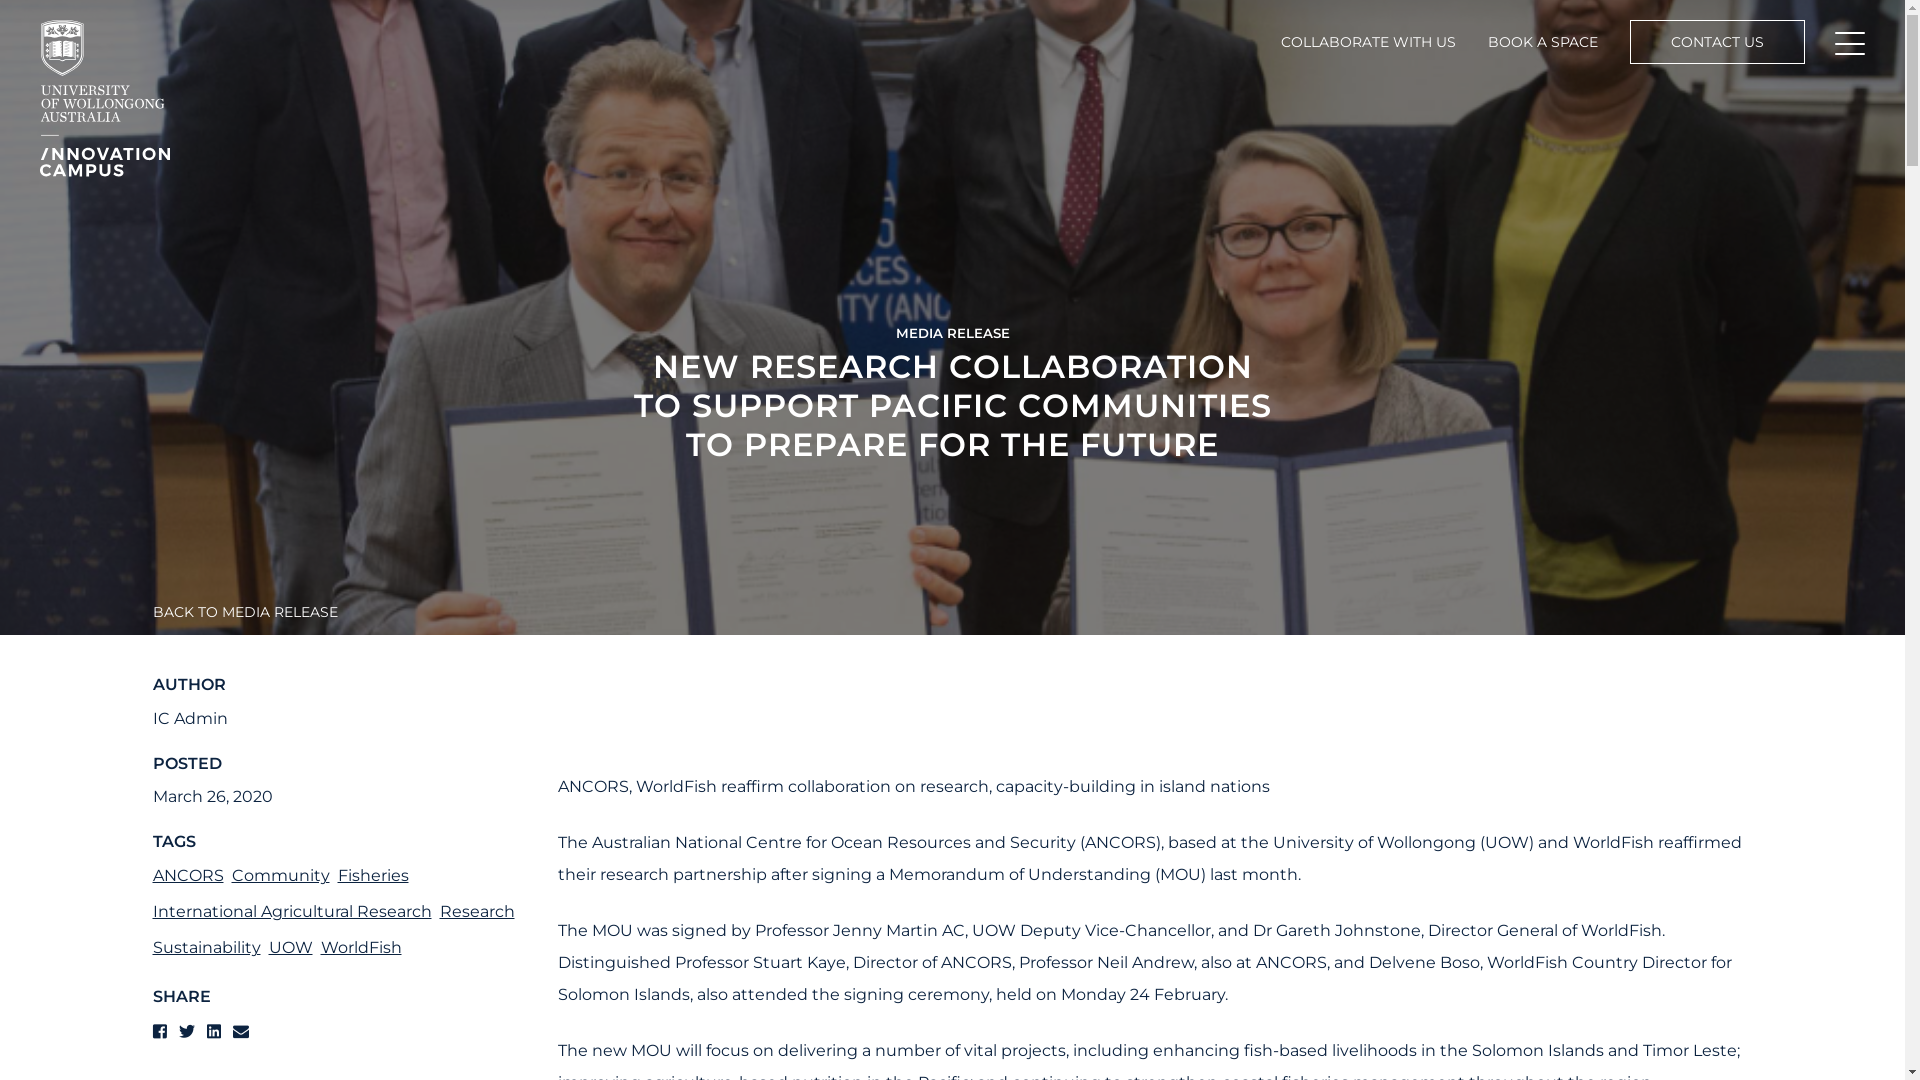 Image resolution: width=1920 pixels, height=1080 pixels. What do you see at coordinates (360, 948) in the screenshot?
I see `WorldFish` at bounding box center [360, 948].